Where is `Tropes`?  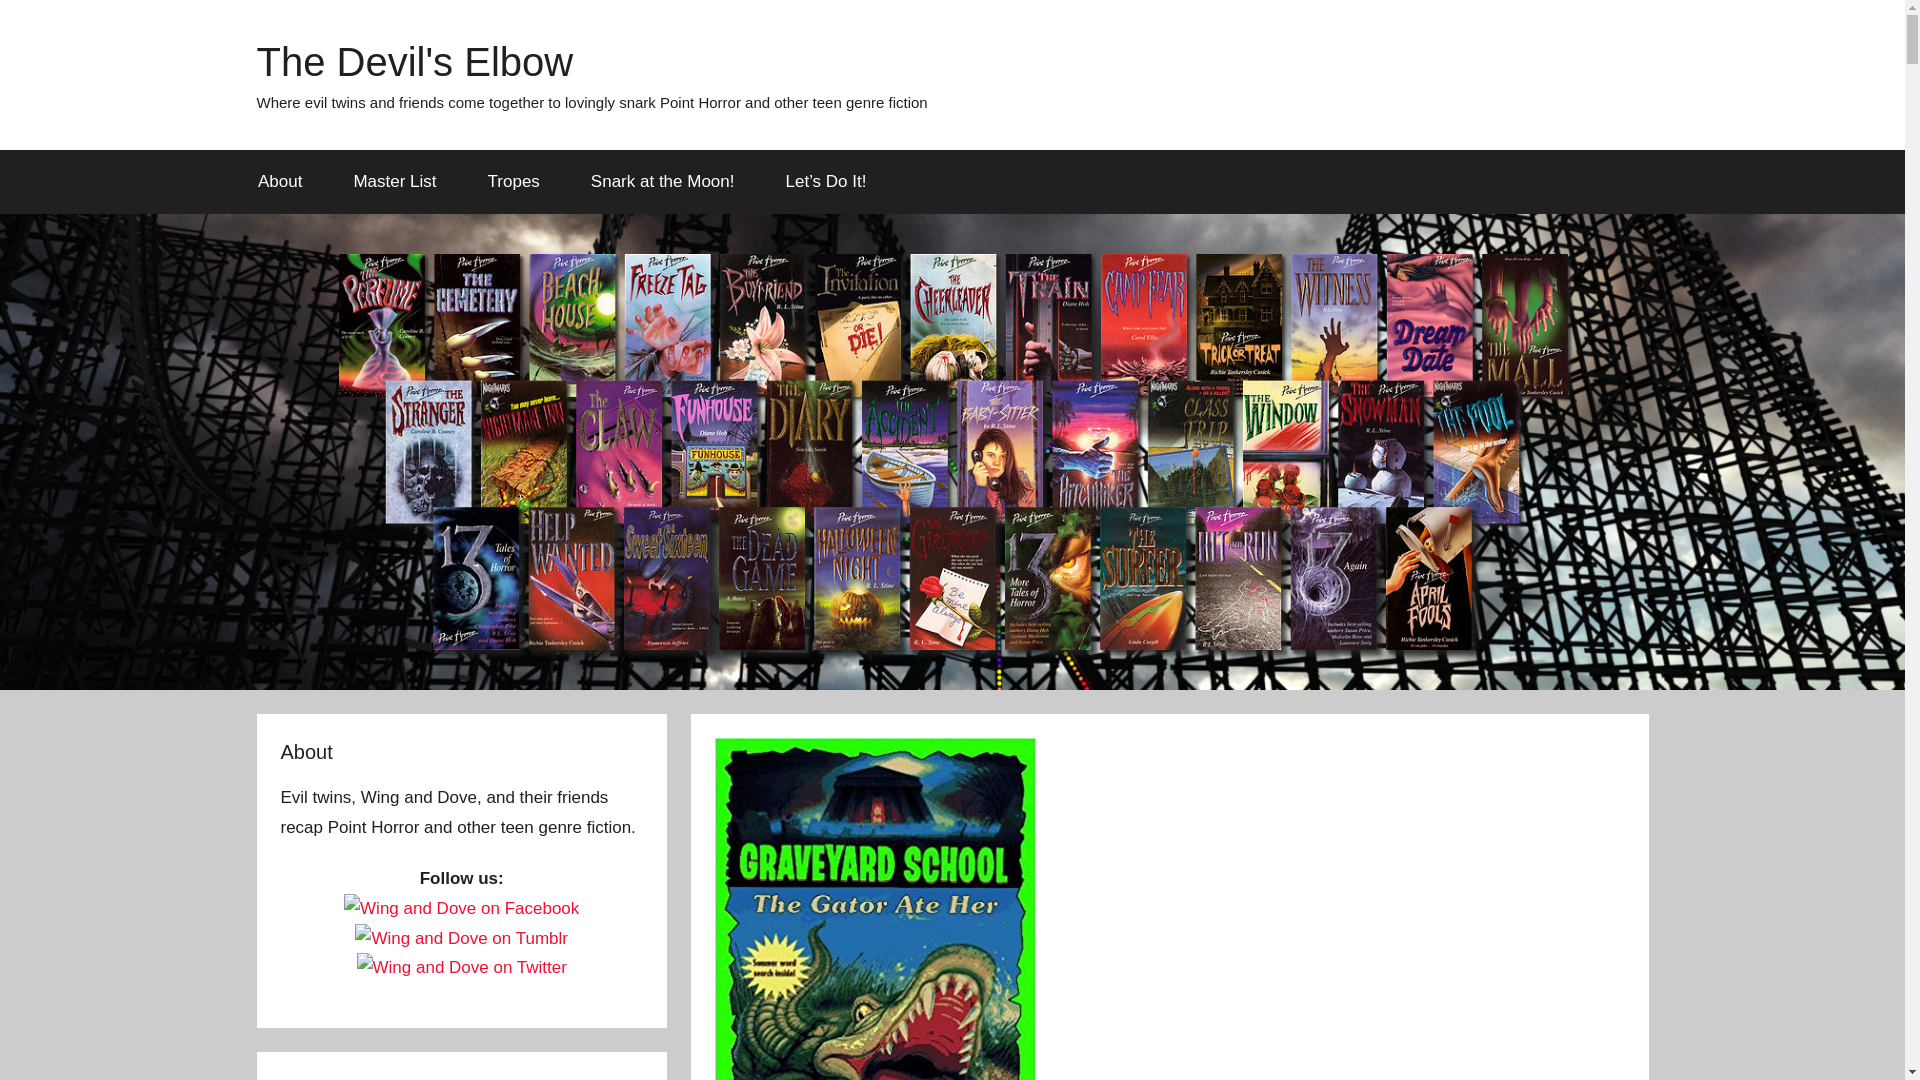 Tropes is located at coordinates (513, 182).